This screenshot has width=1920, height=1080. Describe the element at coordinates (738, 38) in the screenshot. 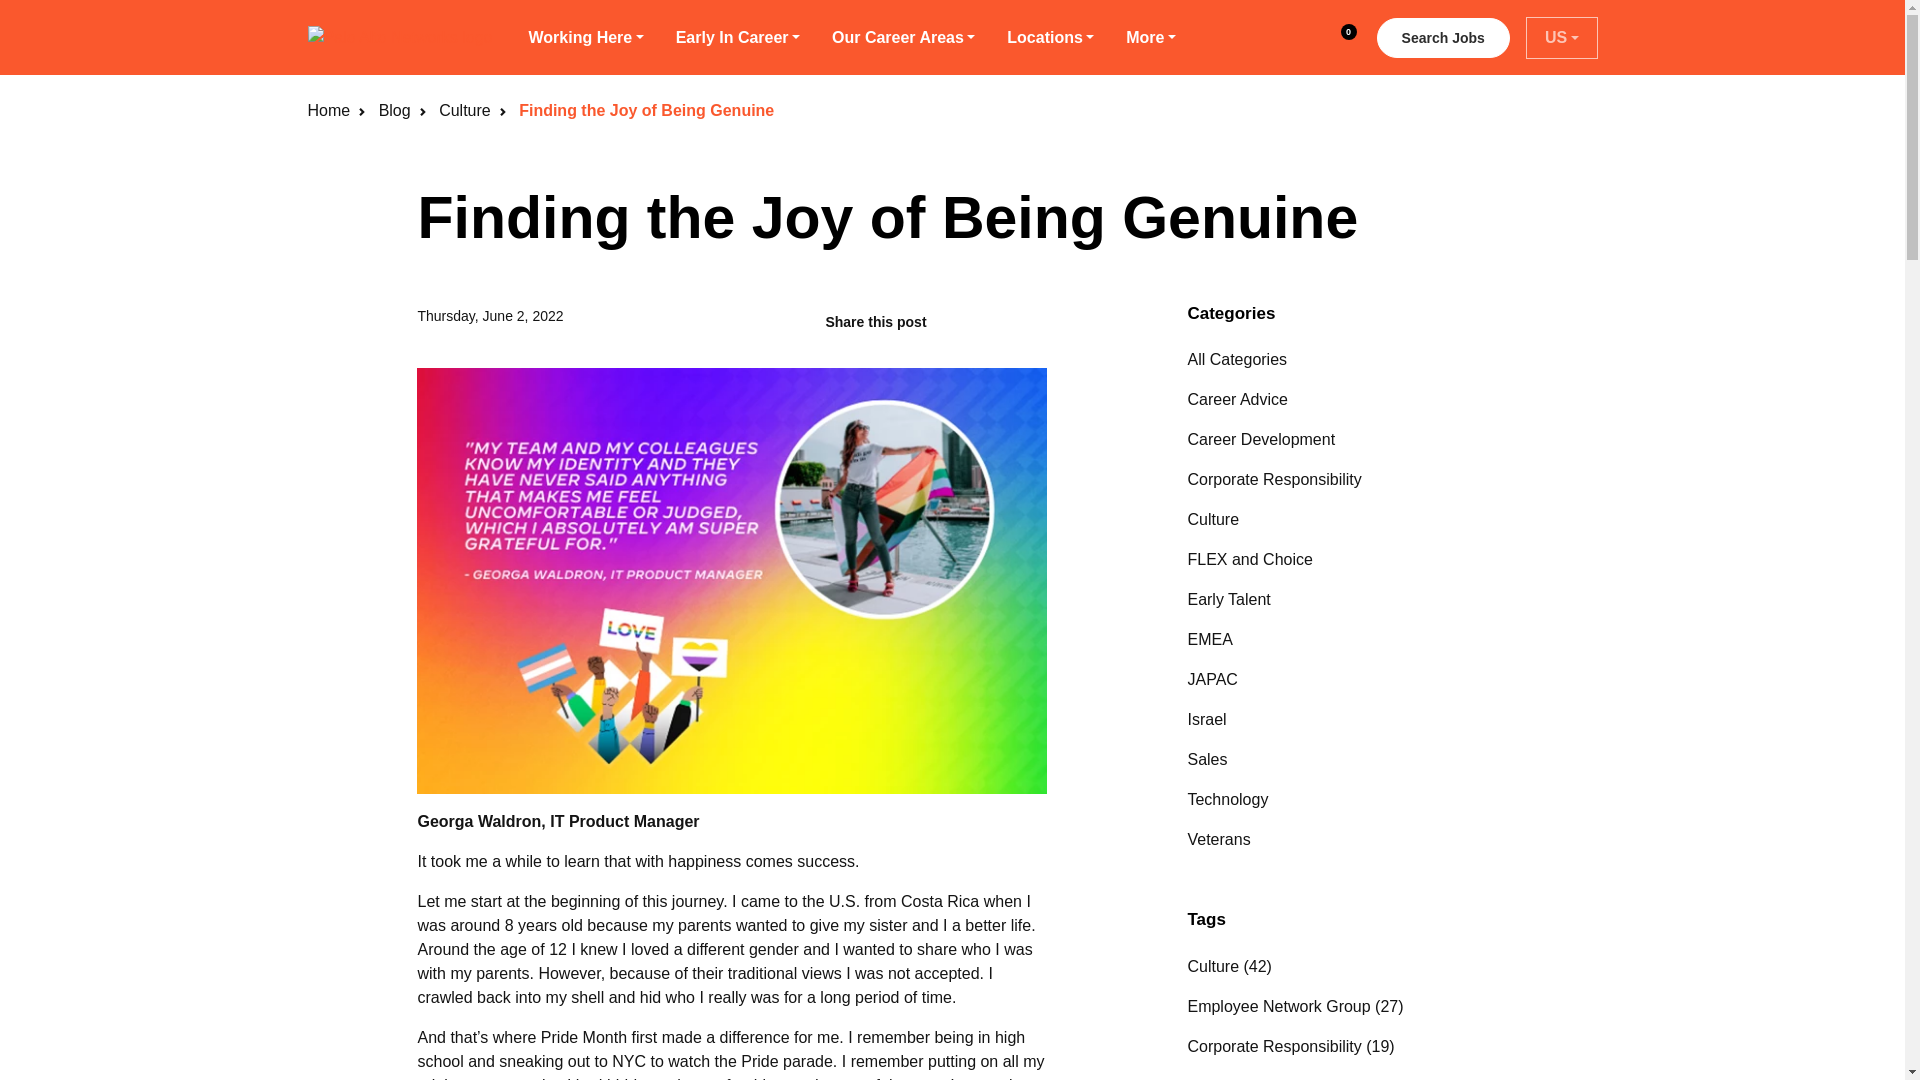

I see `Home` at that location.